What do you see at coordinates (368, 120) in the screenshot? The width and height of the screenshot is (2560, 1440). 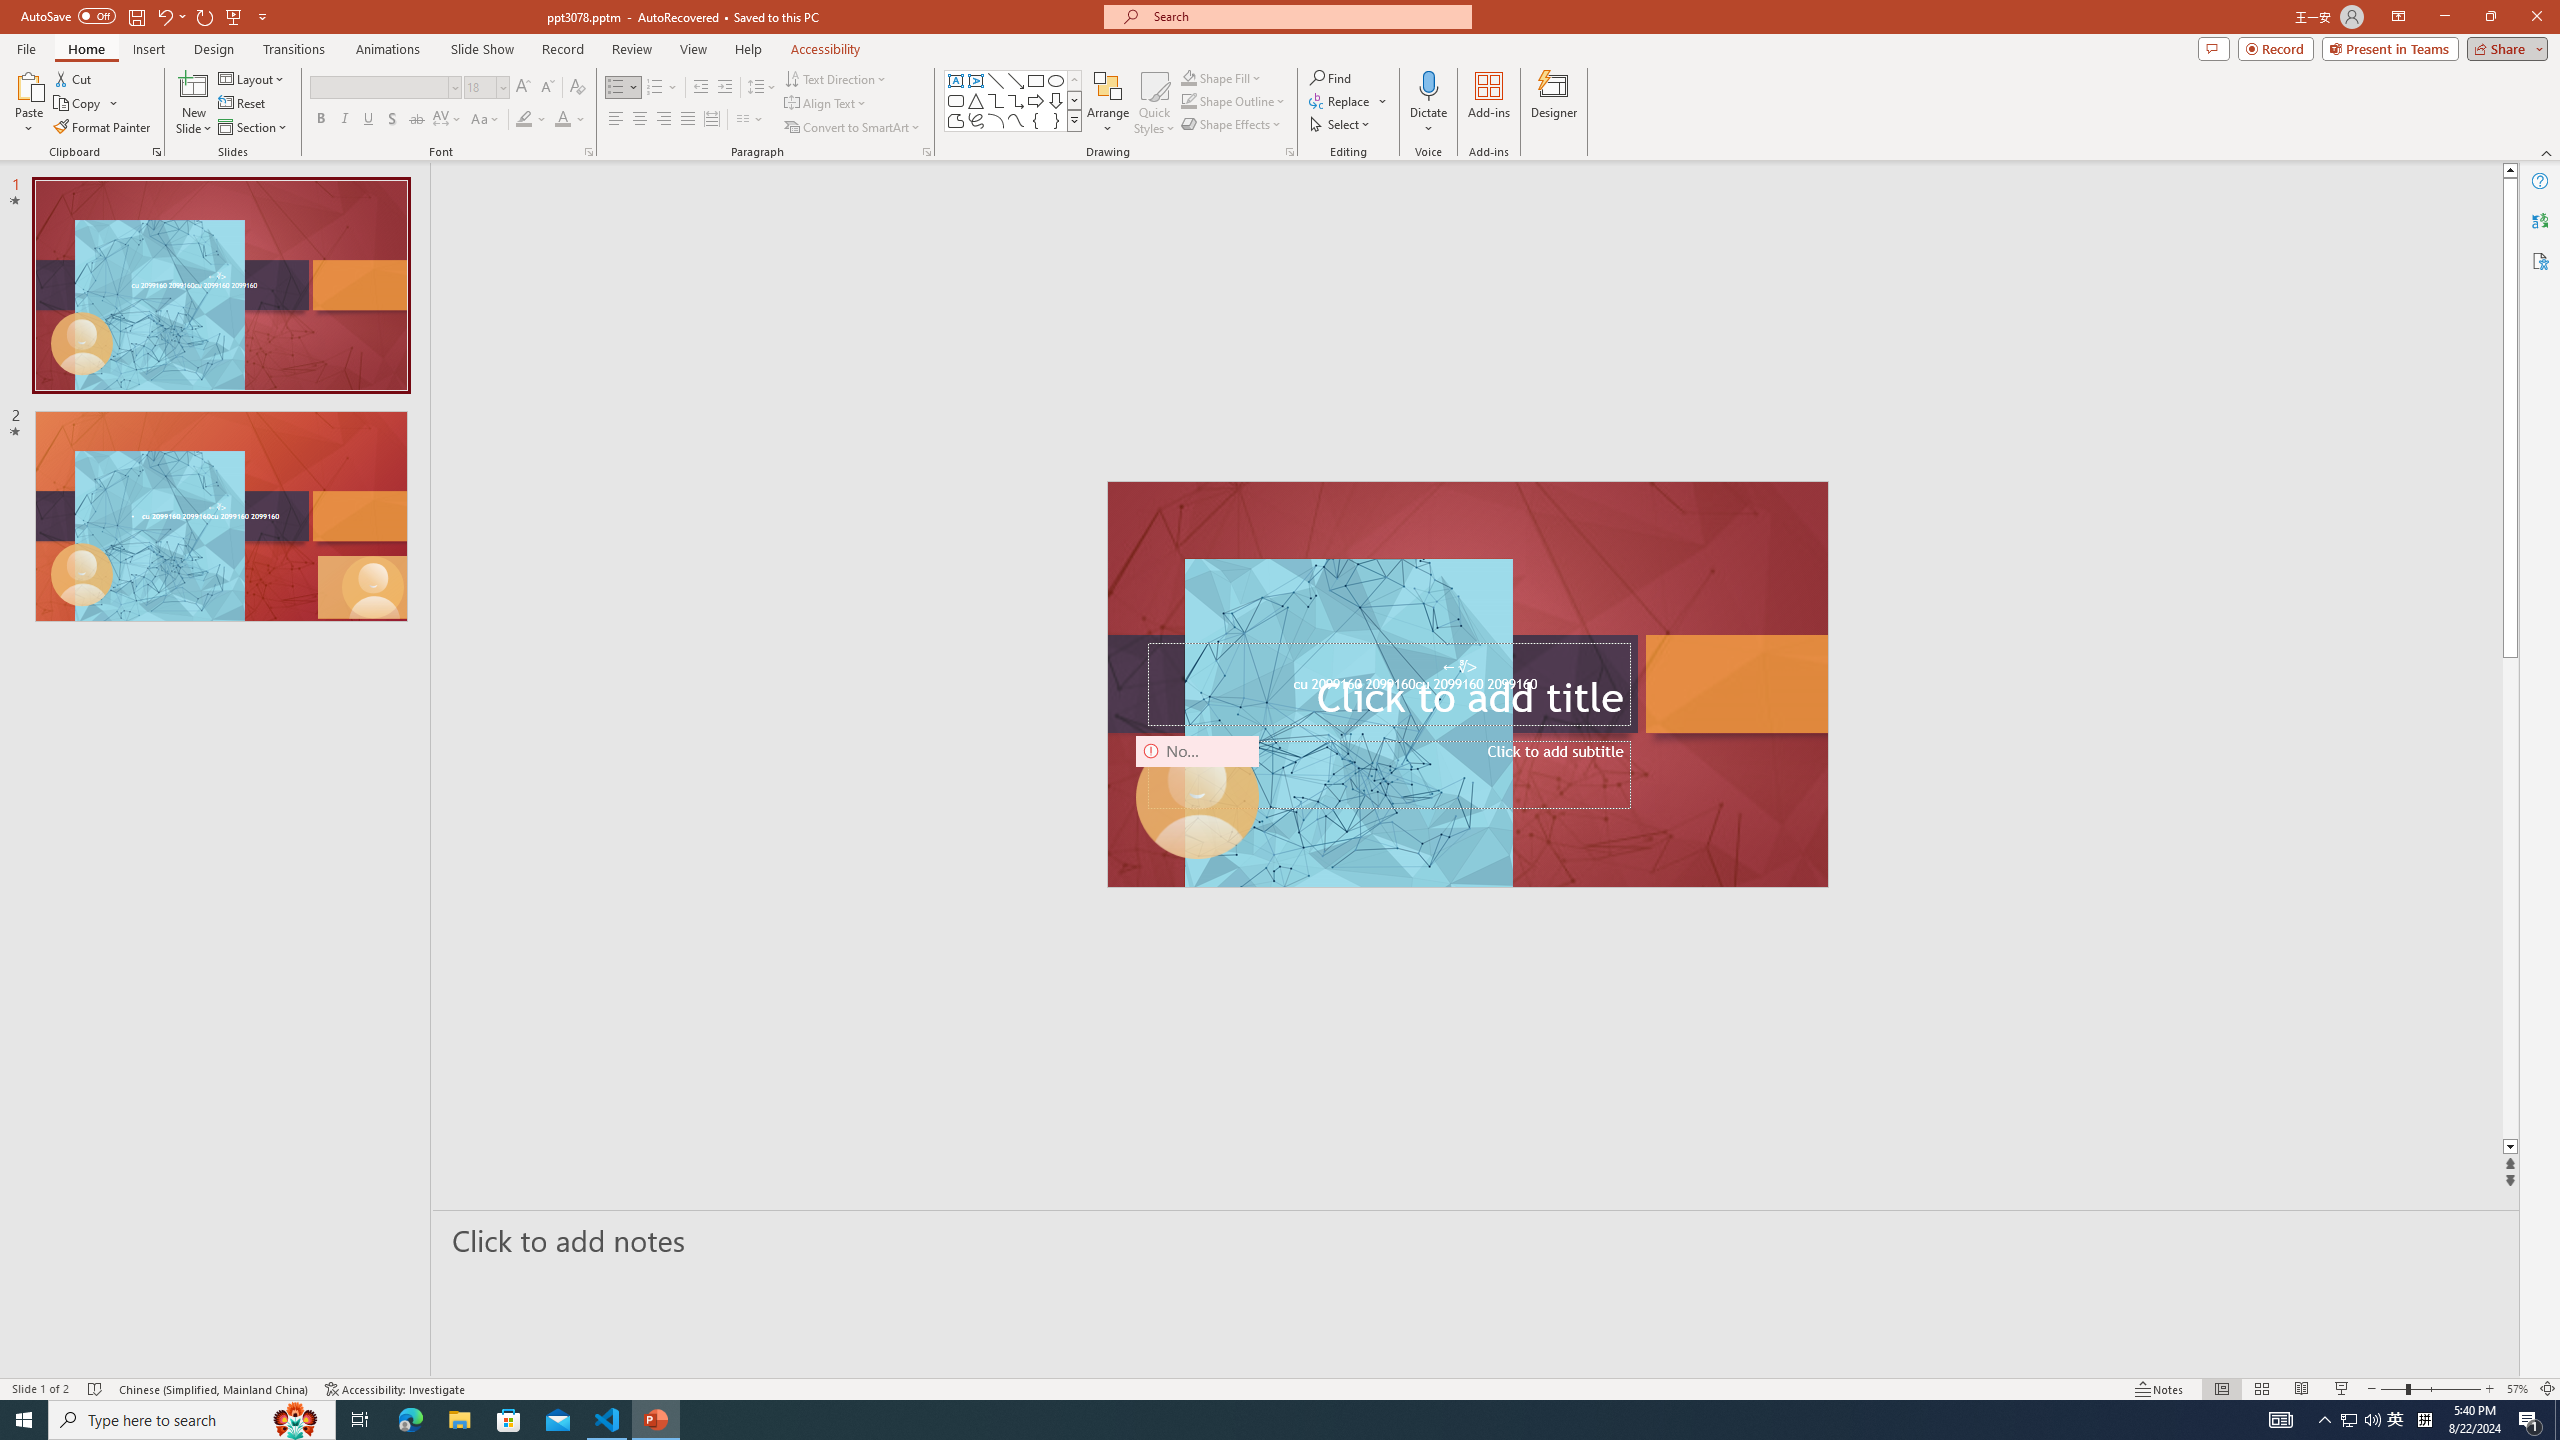 I see `Underline` at bounding box center [368, 120].